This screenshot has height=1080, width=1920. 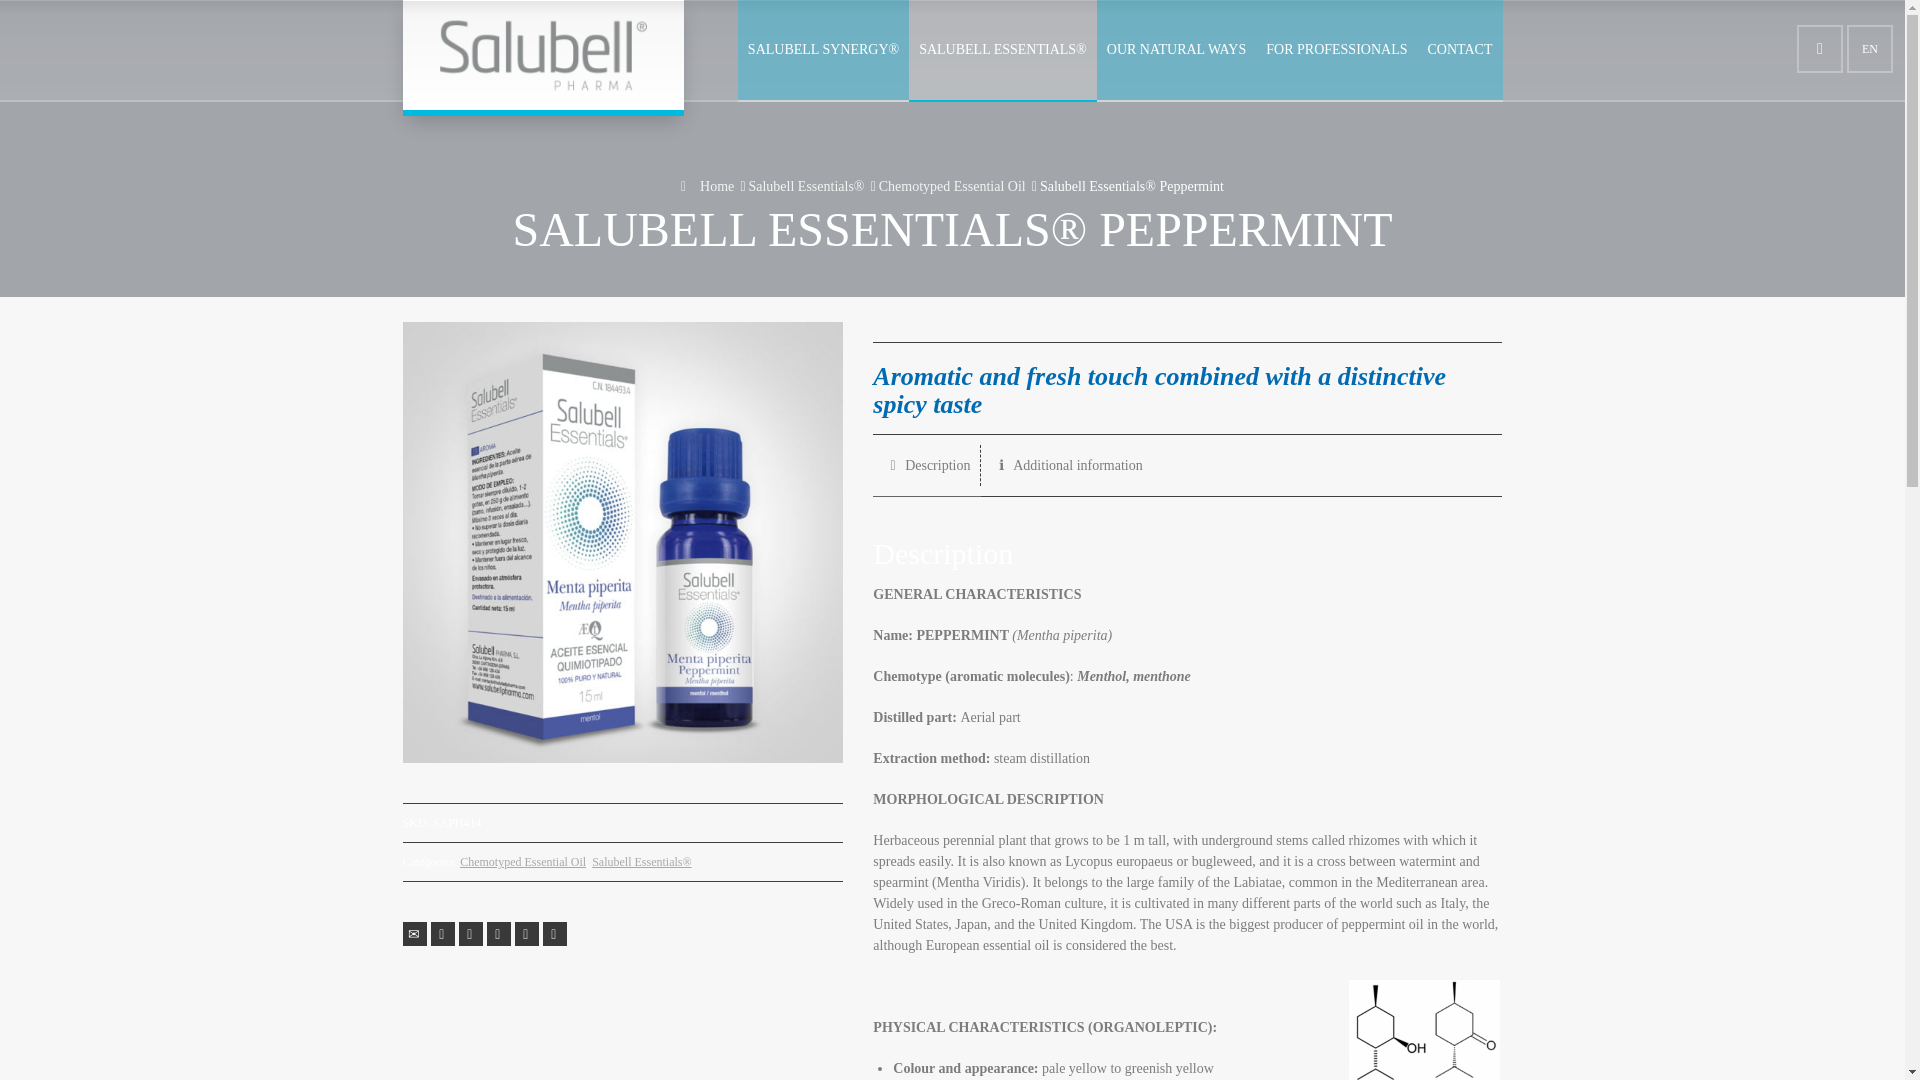 What do you see at coordinates (498, 934) in the screenshot?
I see `Pinterest` at bounding box center [498, 934].